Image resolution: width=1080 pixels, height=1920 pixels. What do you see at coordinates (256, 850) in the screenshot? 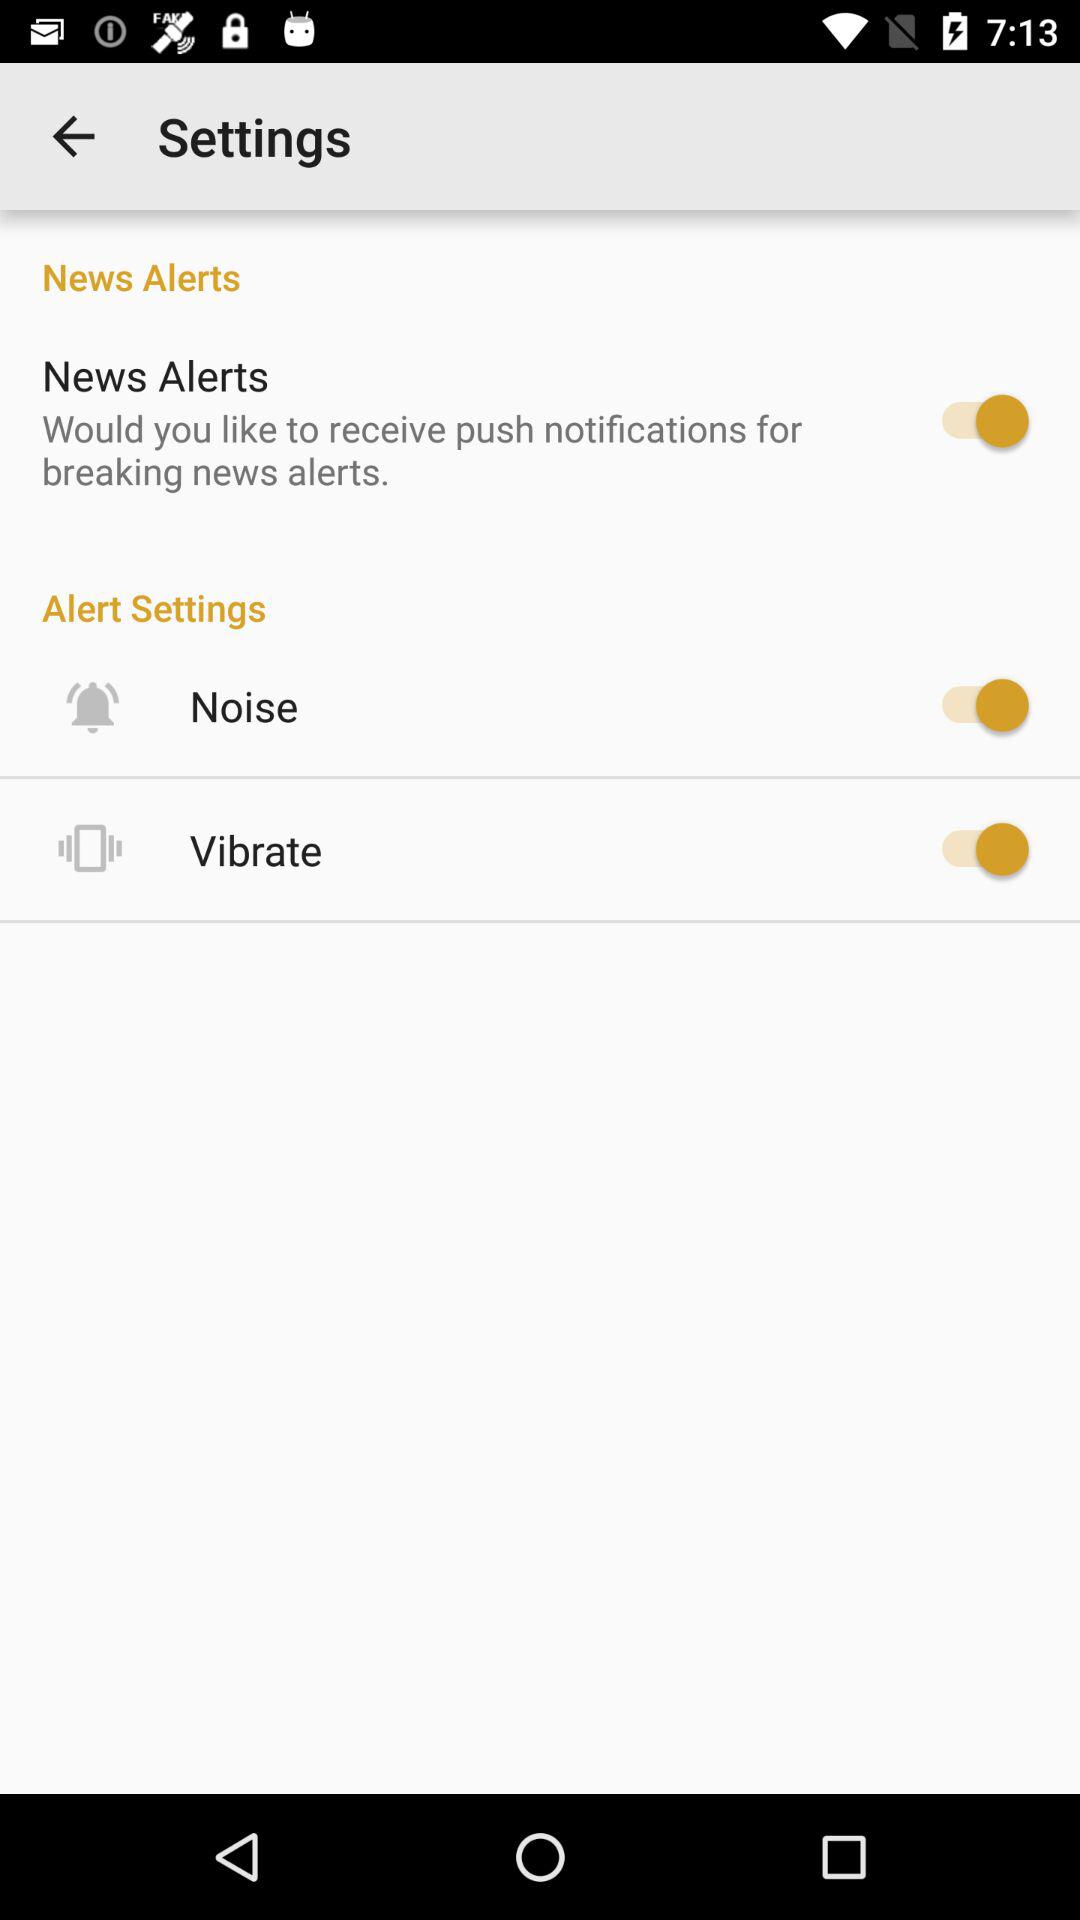
I see `choose the vibrate` at bounding box center [256, 850].